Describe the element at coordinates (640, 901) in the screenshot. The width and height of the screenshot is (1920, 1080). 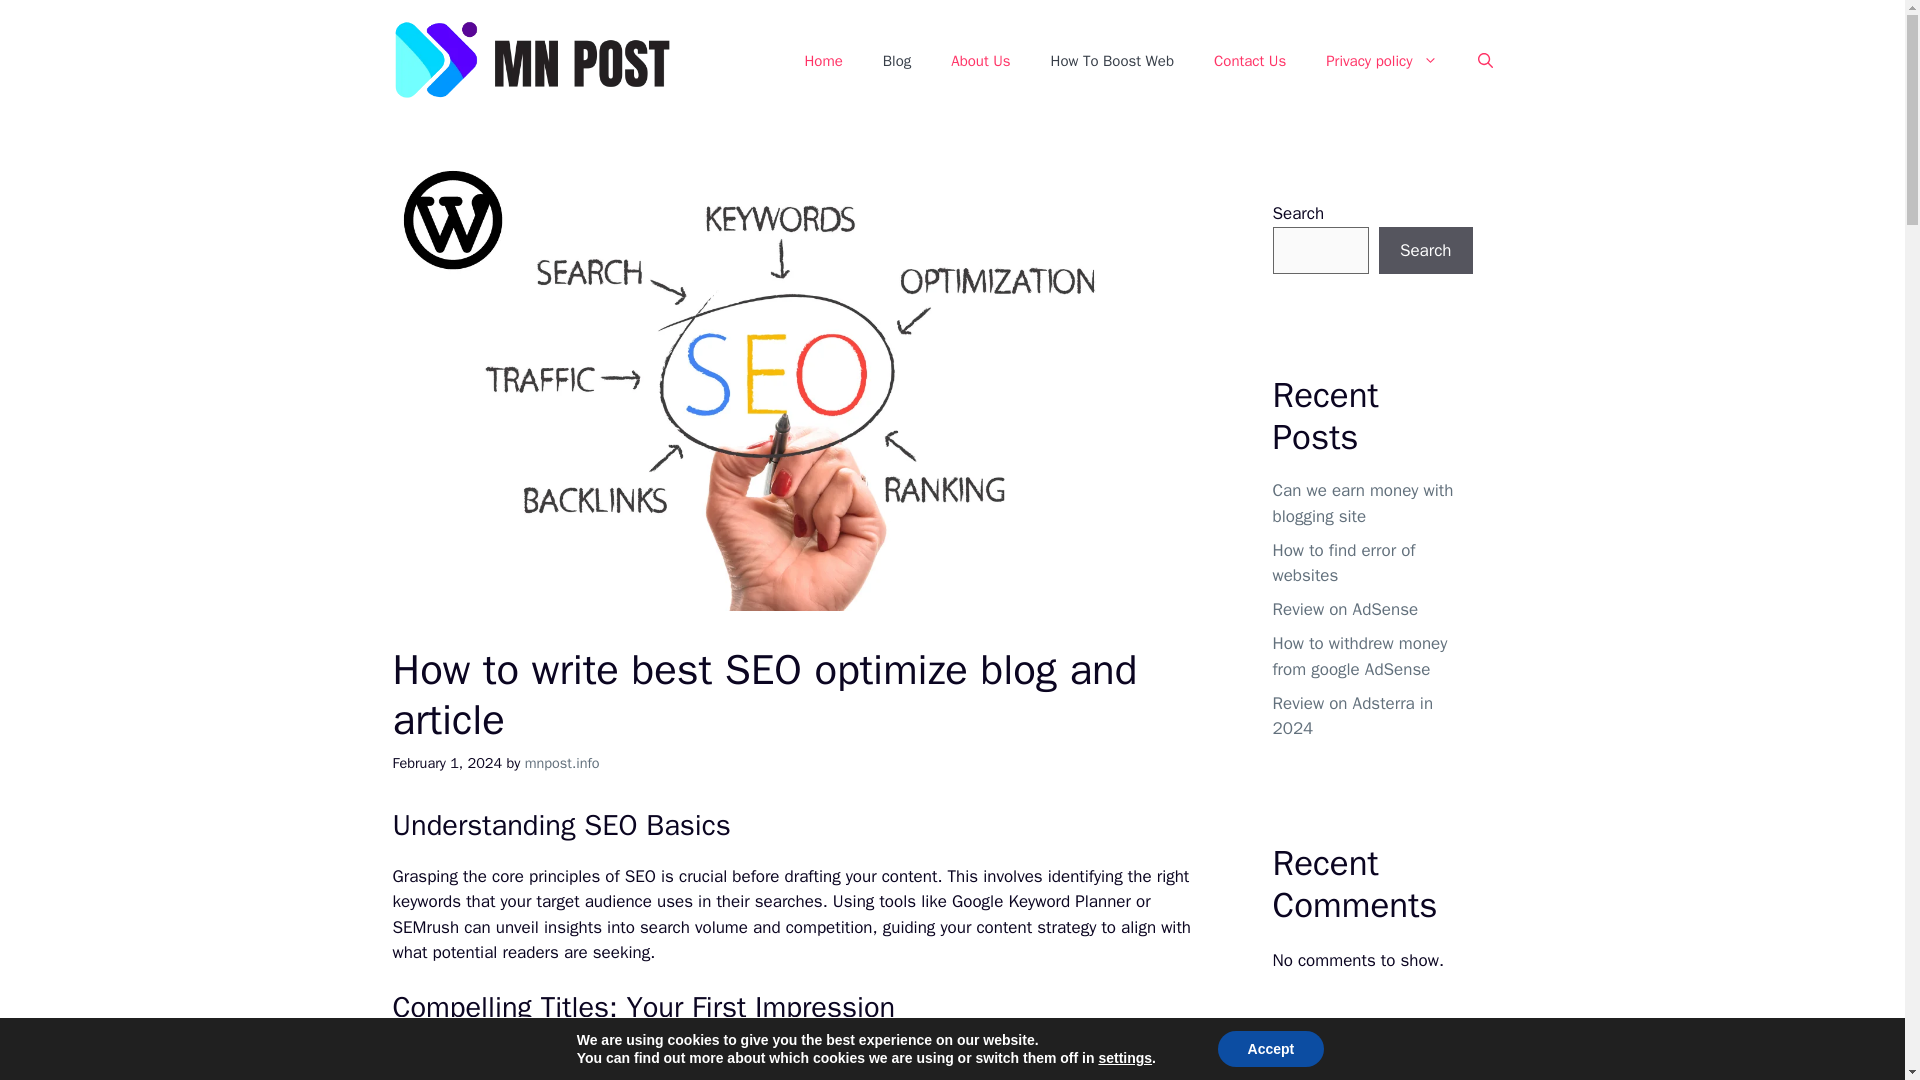
I see `audience uses i` at that location.